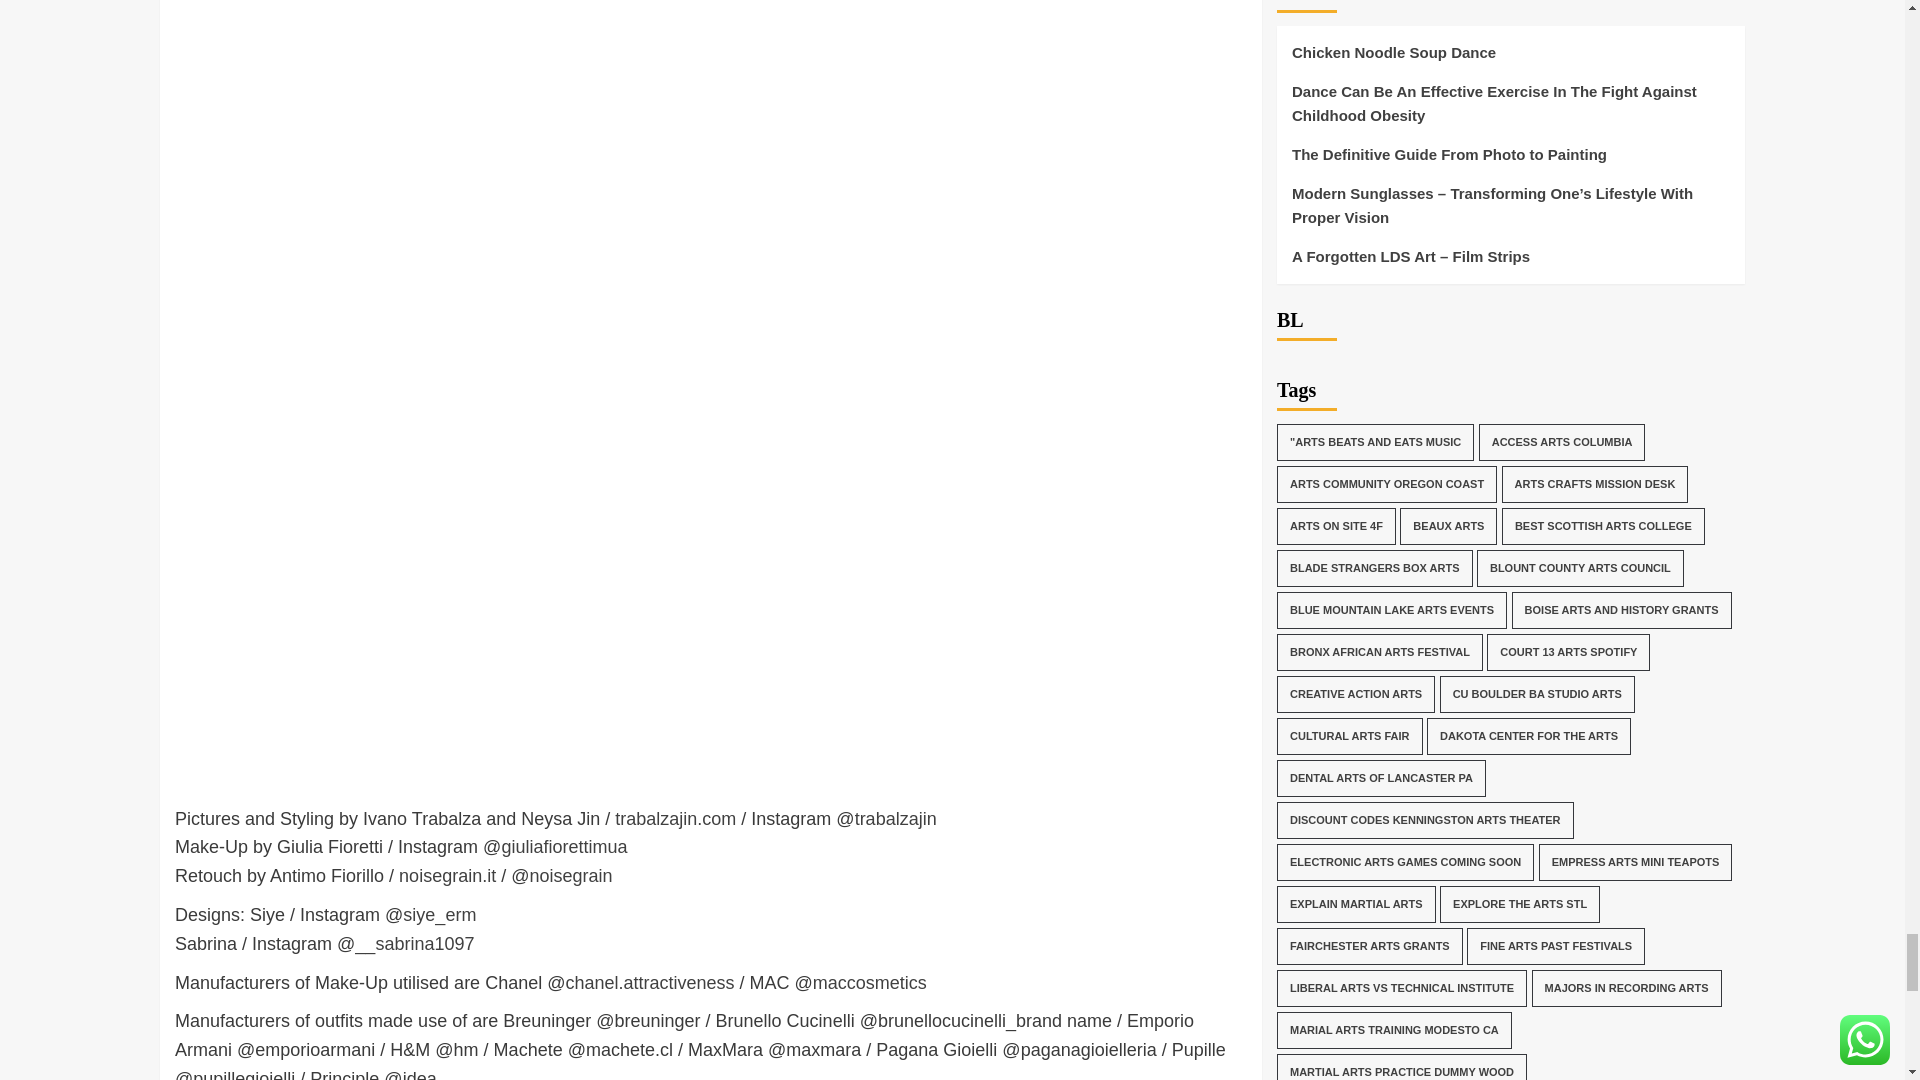  Describe the element at coordinates (870, 982) in the screenshot. I see `maccosmetics` at that location.